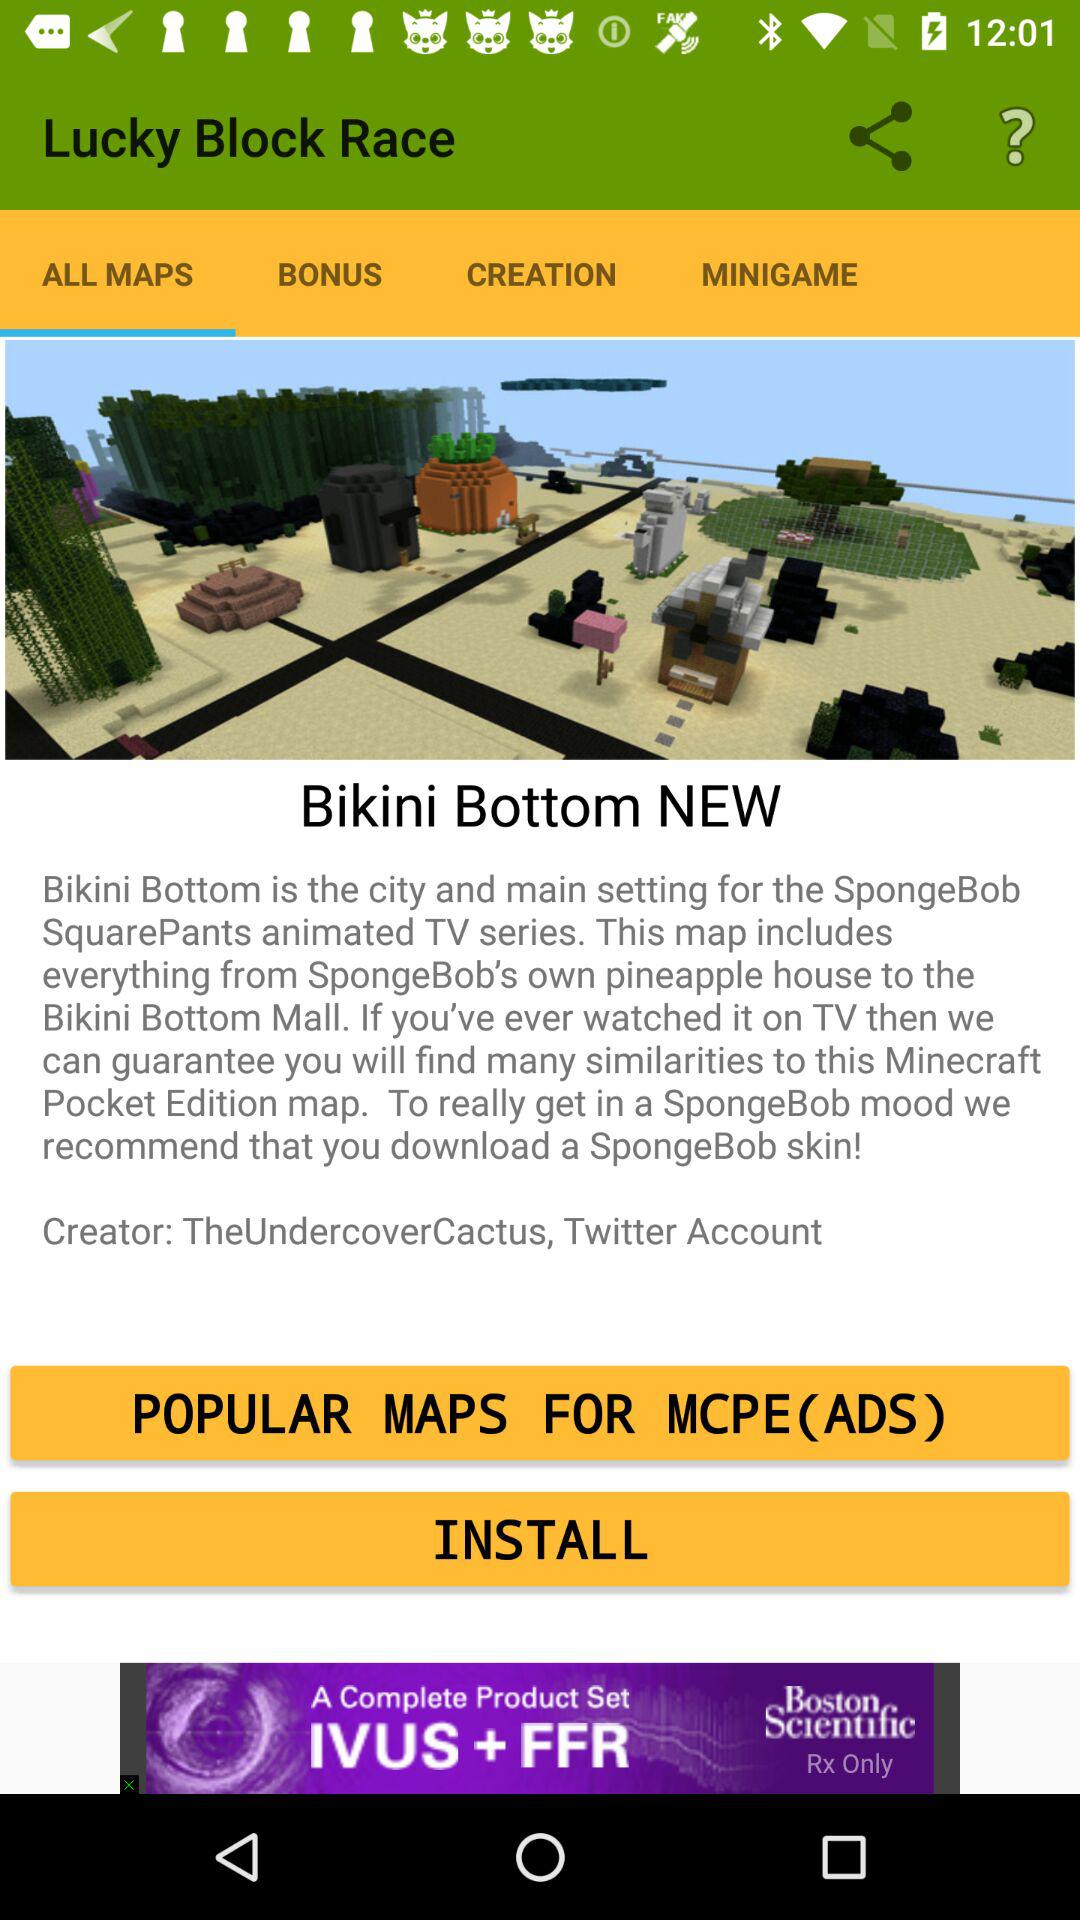  I want to click on tap the icon below the lucky block race icon, so click(542, 273).